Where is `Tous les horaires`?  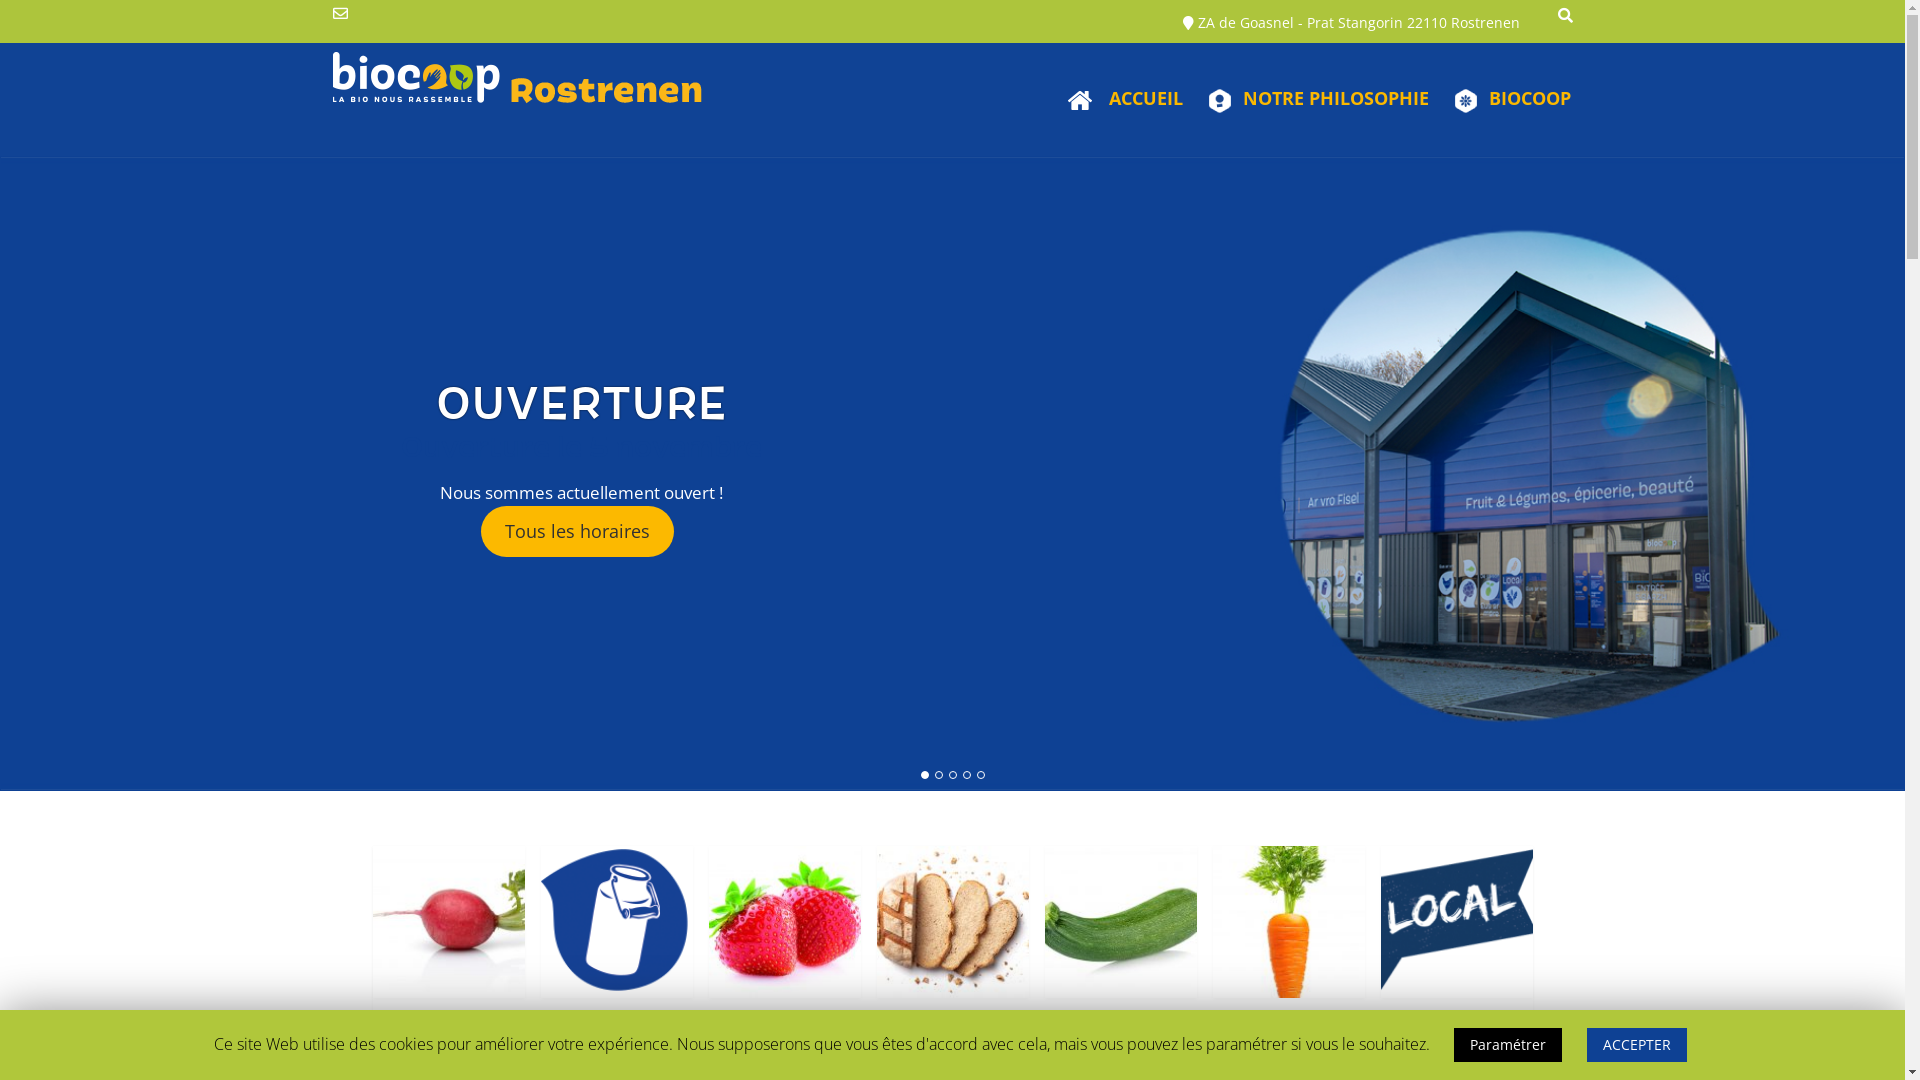 Tous les horaires is located at coordinates (578, 532).